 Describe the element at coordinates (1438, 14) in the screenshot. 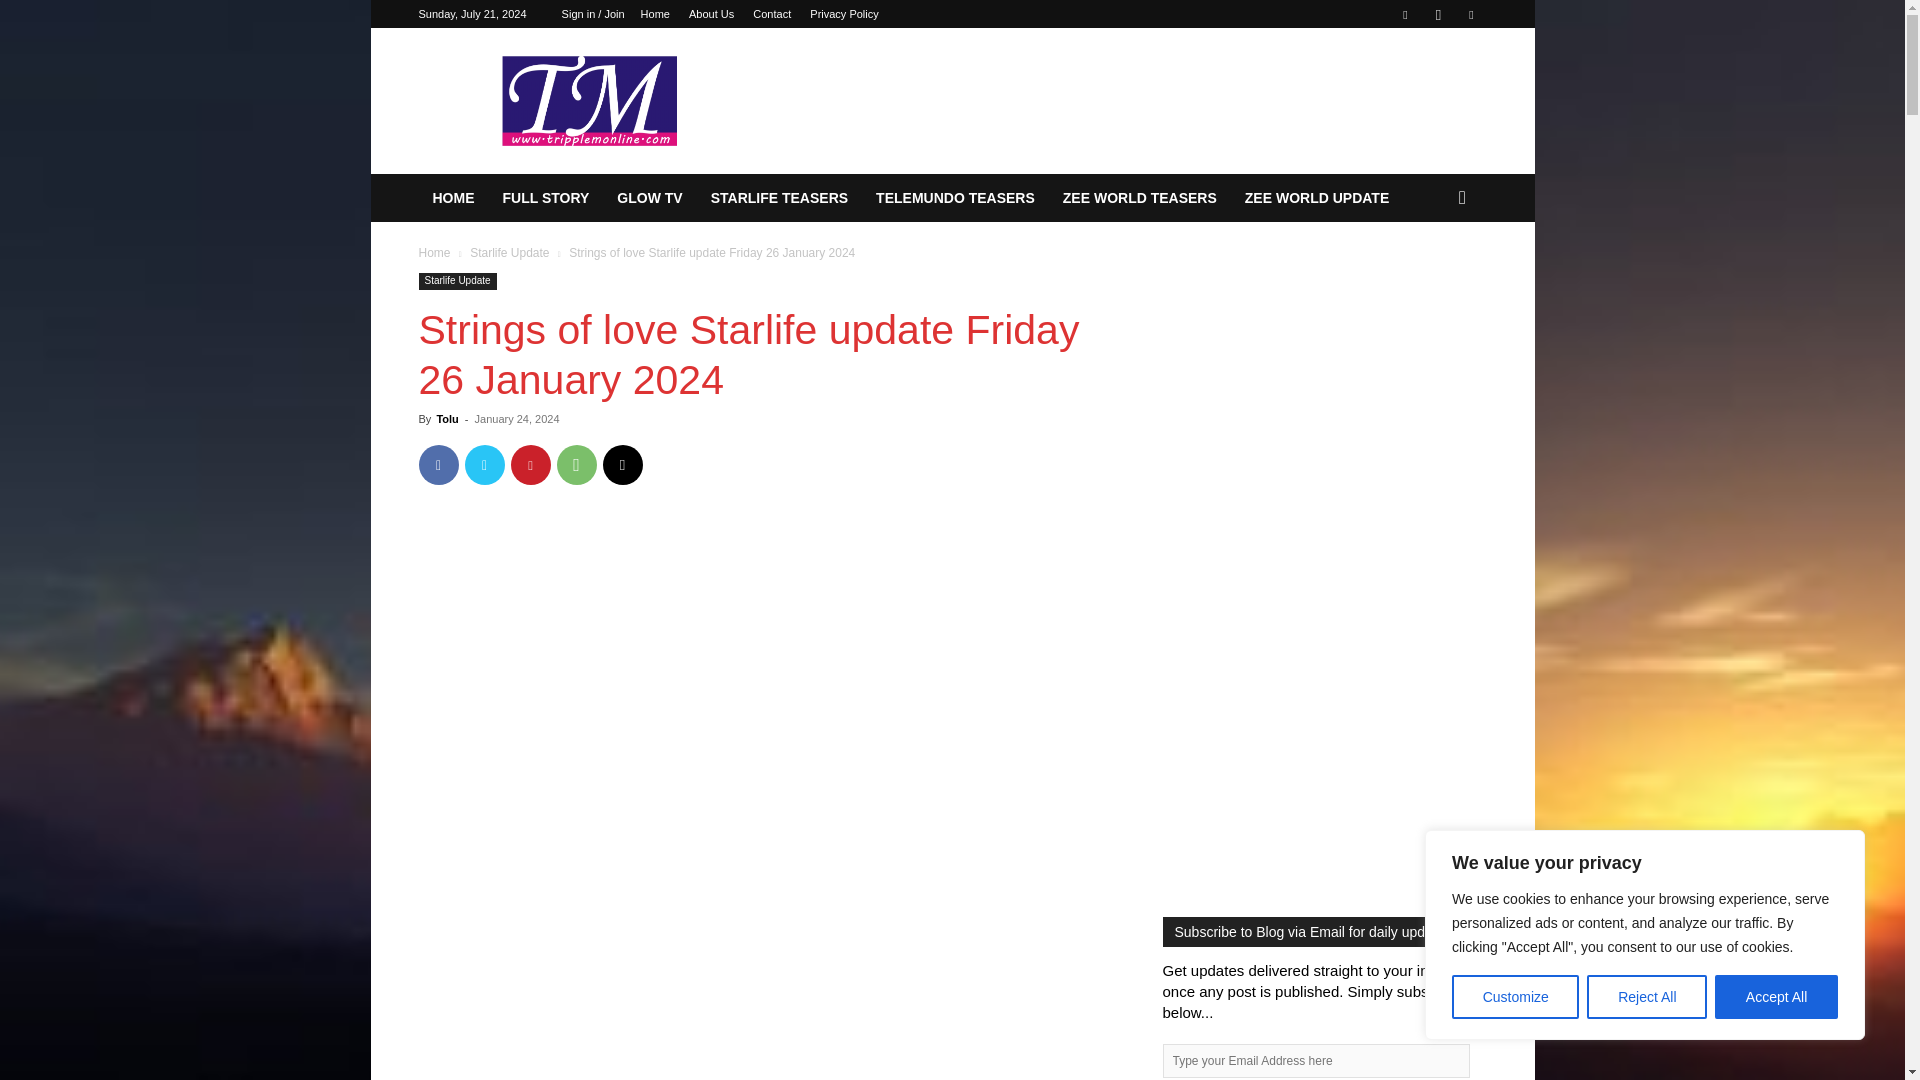

I see `Instagram` at that location.